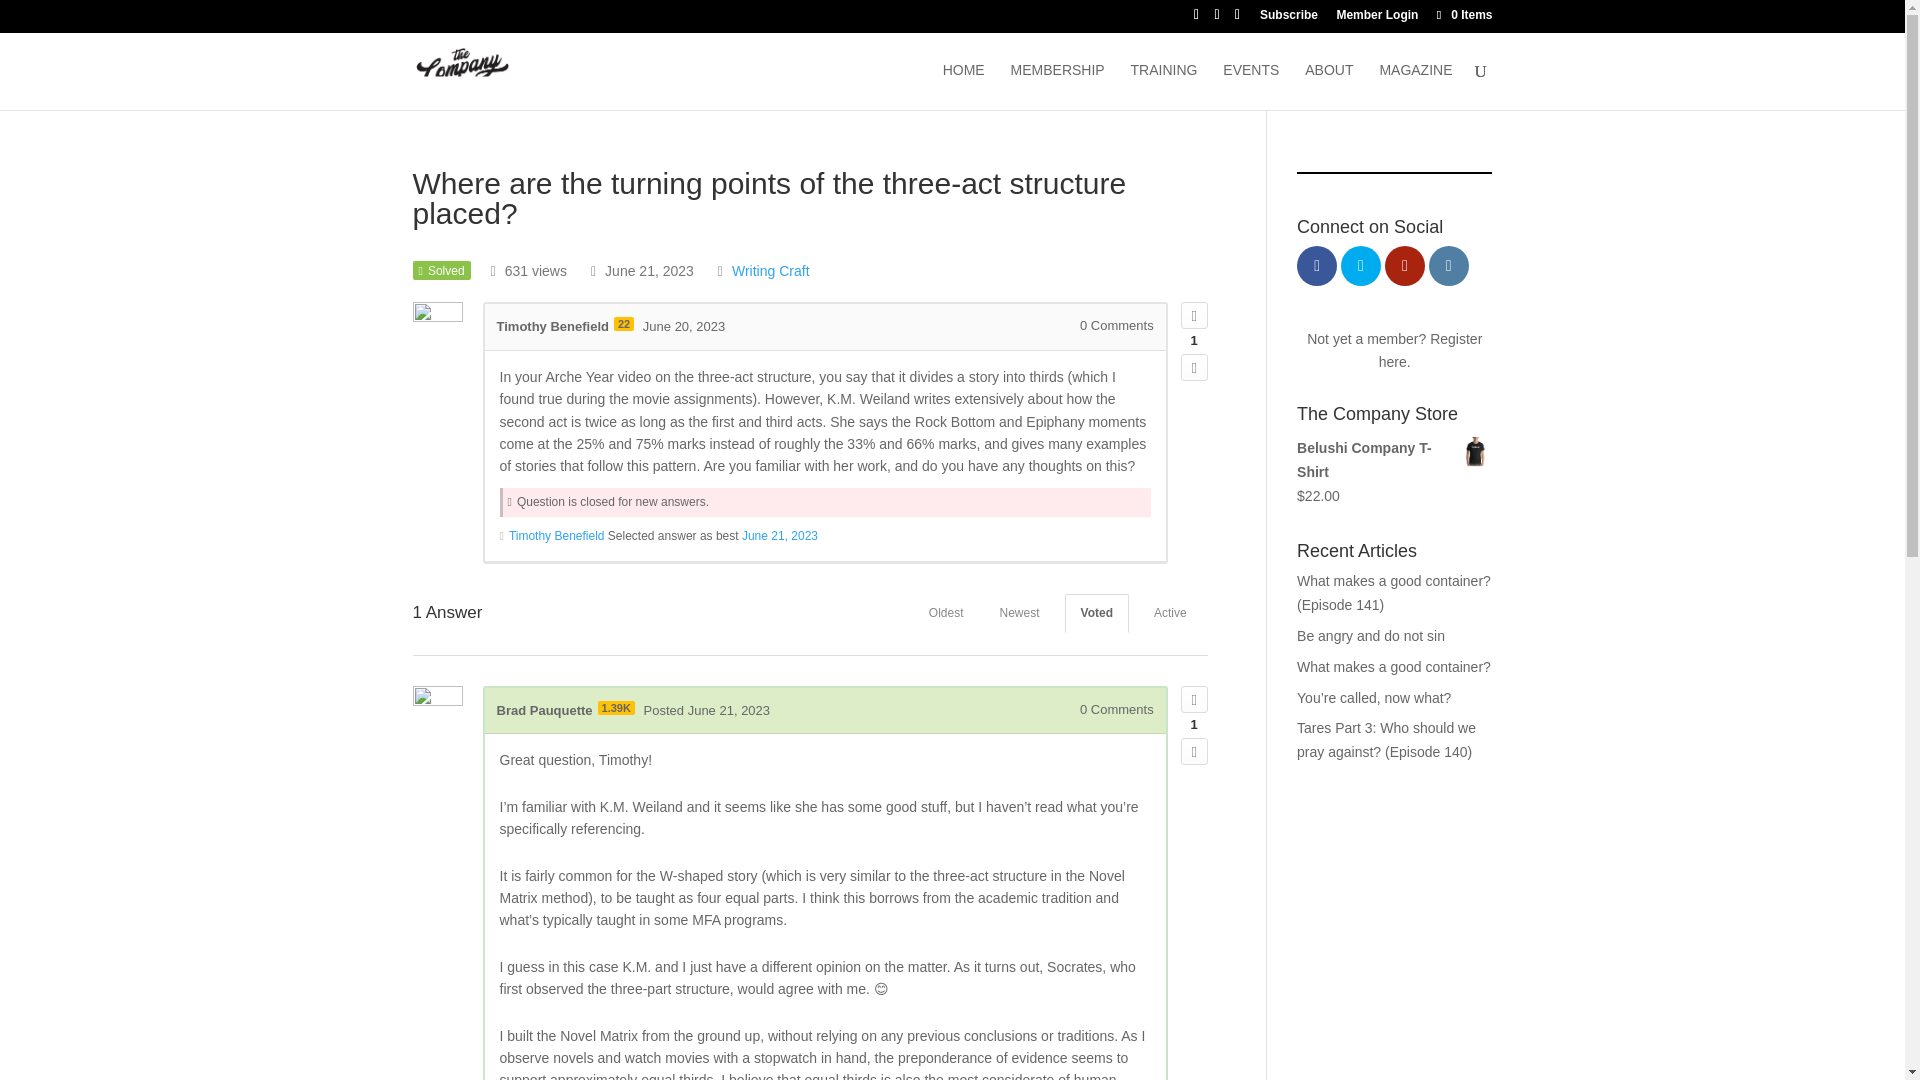 This screenshot has width=1920, height=1080. I want to click on Voted, so click(1096, 613).